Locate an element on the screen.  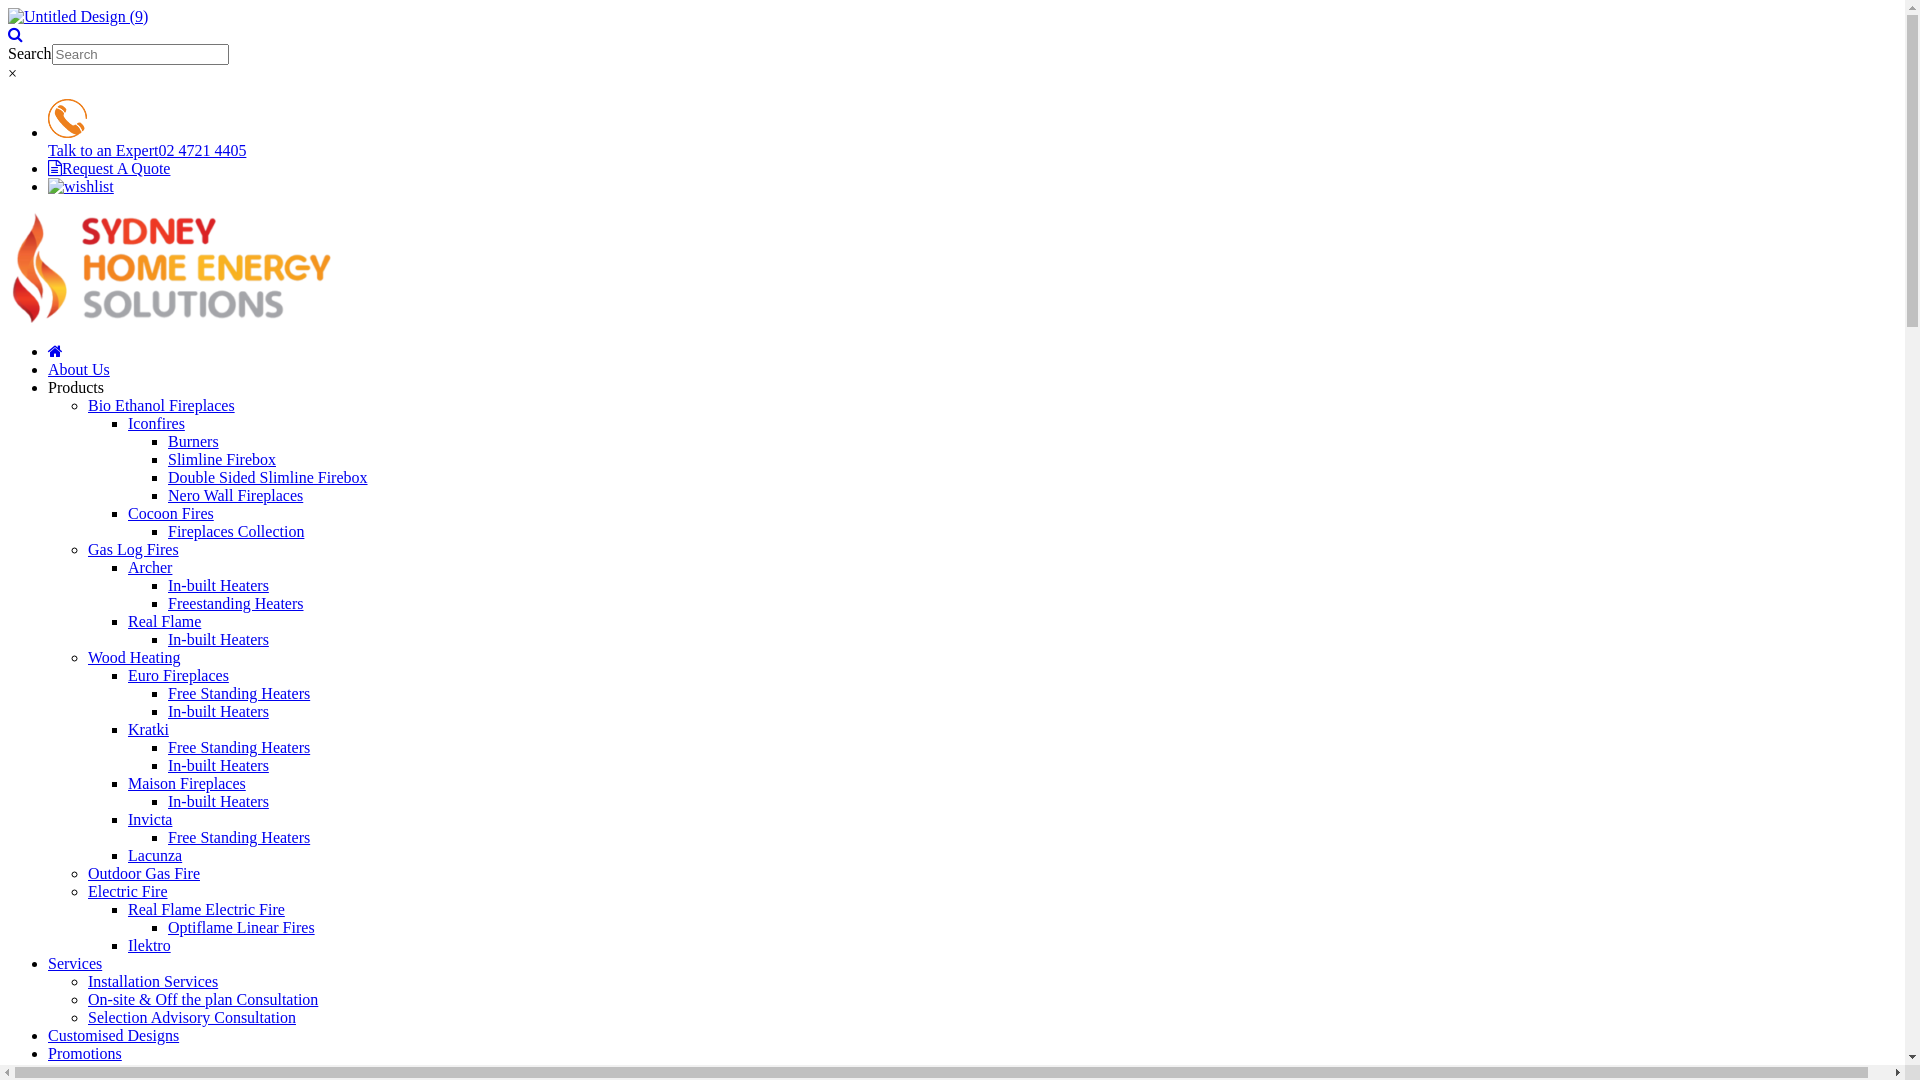
Lacunza is located at coordinates (155, 856).